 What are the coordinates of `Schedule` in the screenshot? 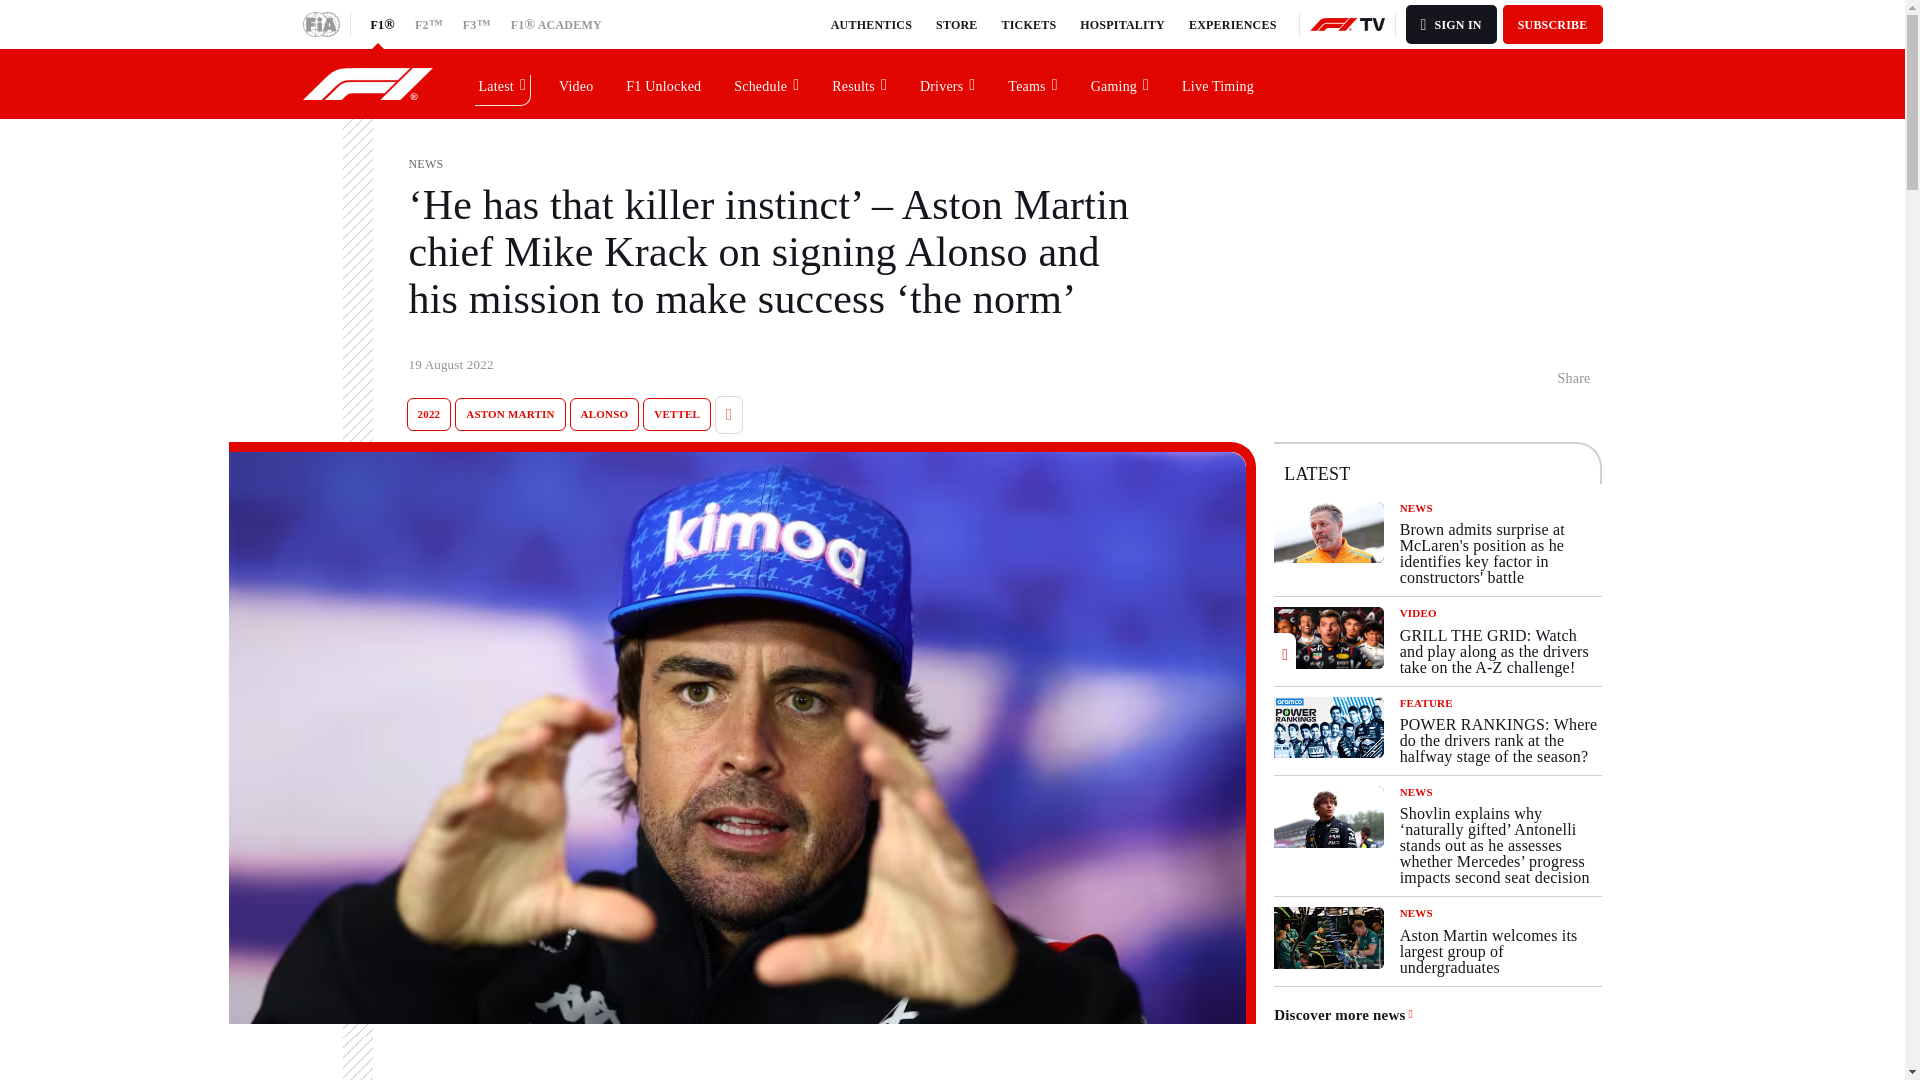 It's located at (767, 83).